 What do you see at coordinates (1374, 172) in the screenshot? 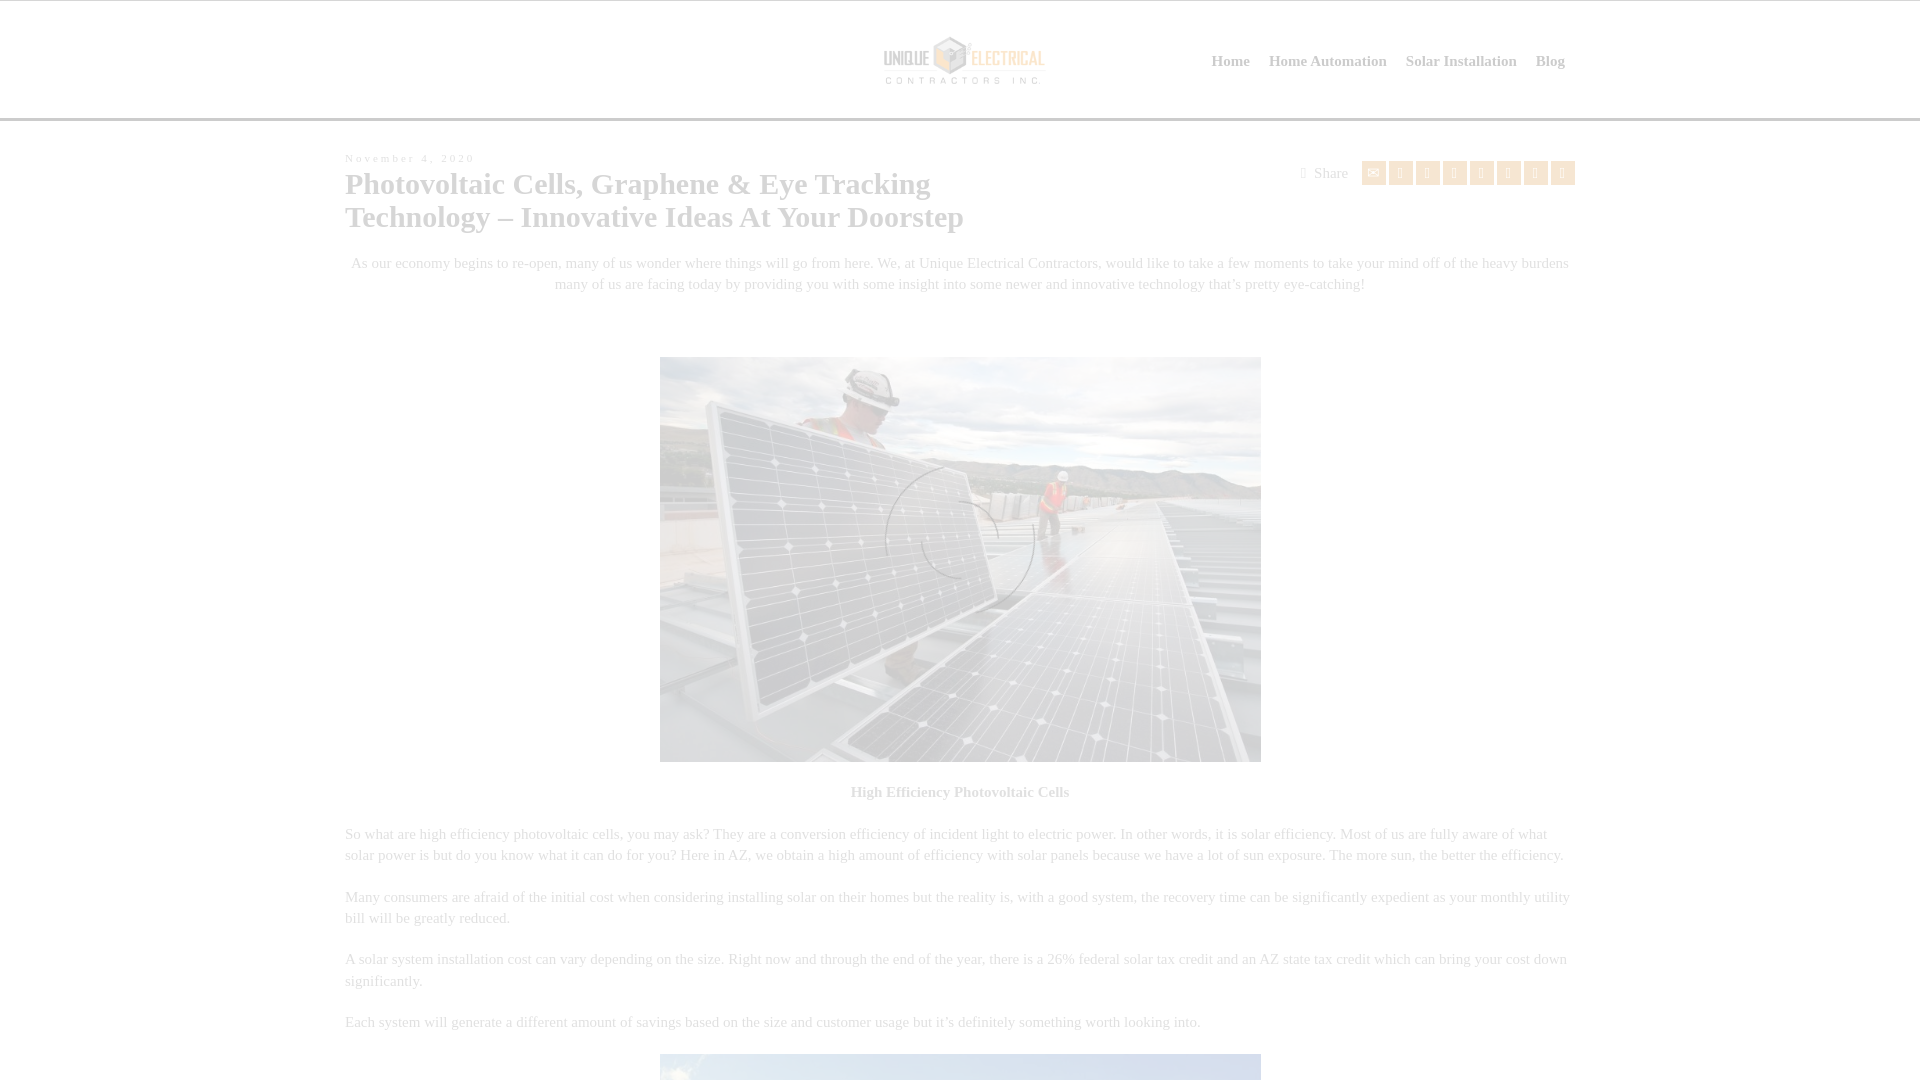
I see `Email` at bounding box center [1374, 172].